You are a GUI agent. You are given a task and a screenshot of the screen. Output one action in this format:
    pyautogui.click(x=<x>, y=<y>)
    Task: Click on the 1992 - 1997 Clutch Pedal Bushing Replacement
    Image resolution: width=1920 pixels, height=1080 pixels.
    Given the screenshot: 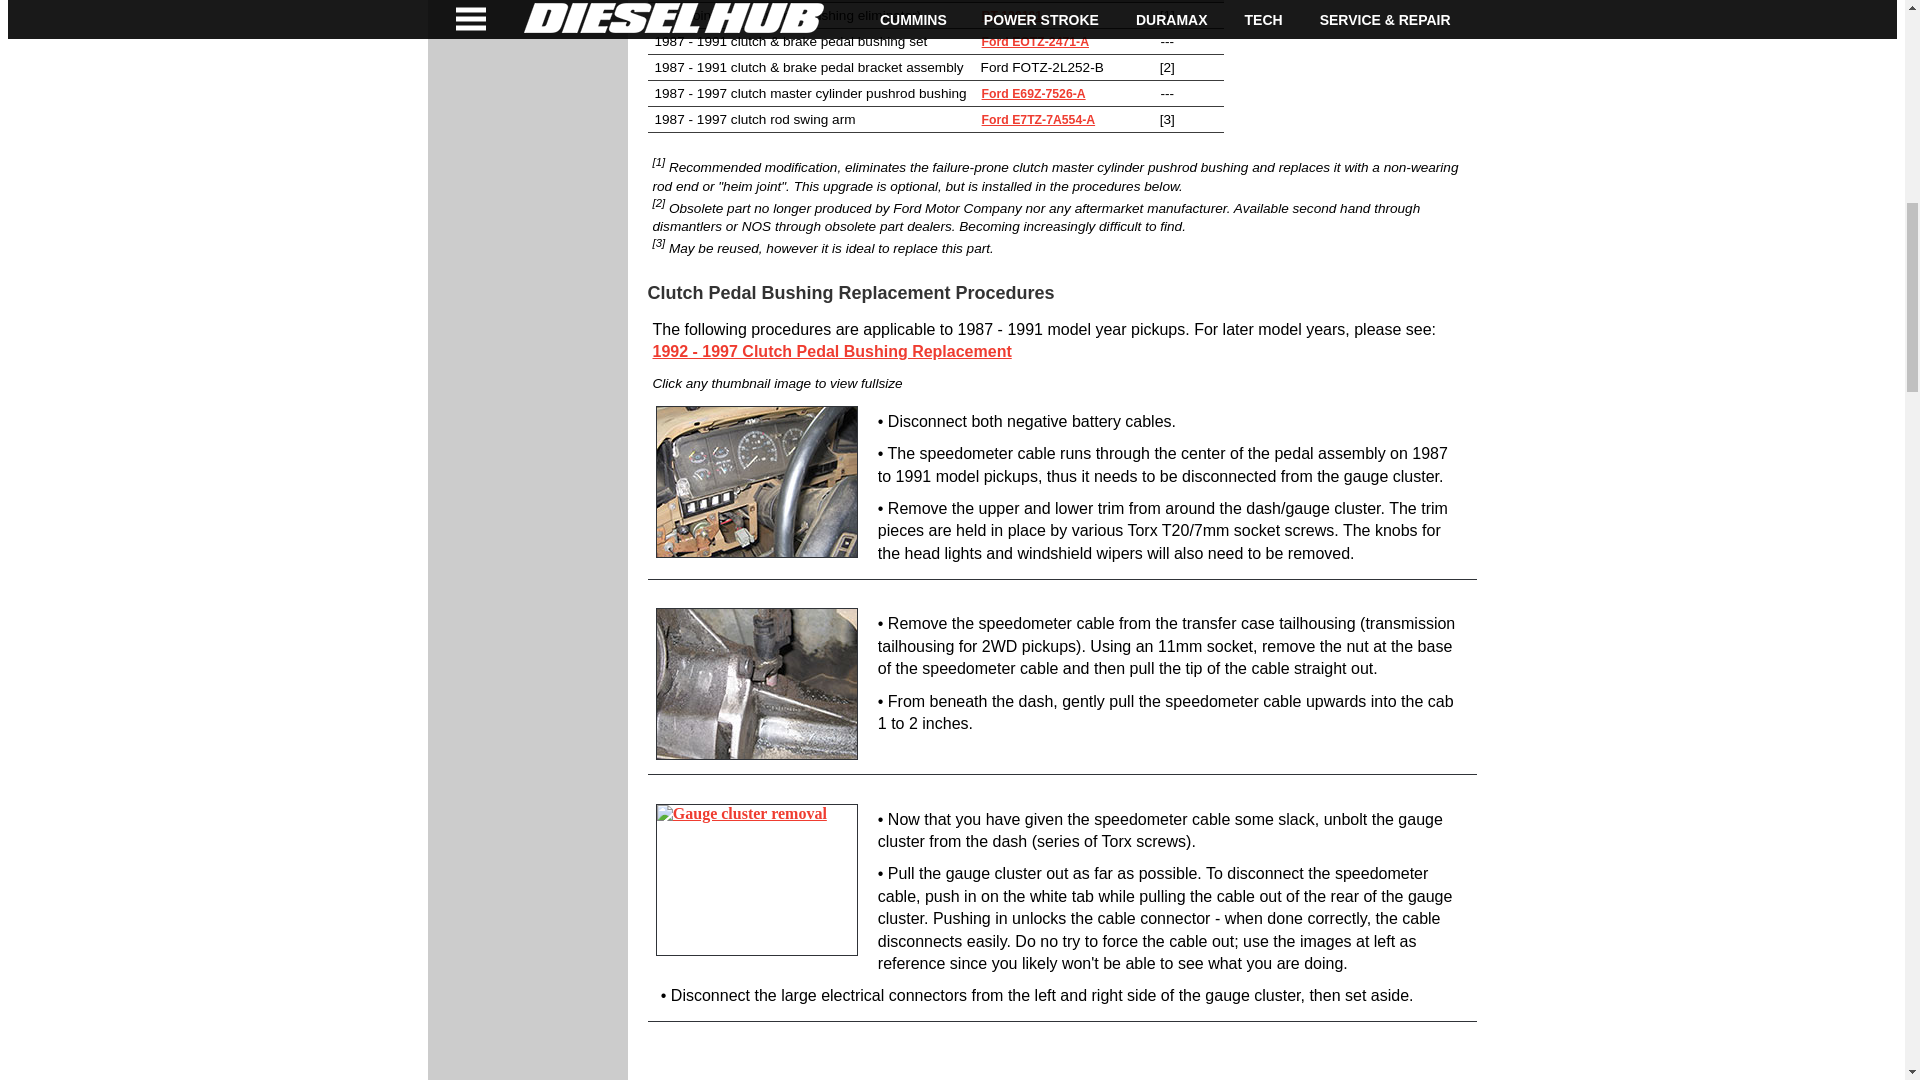 What is the action you would take?
    pyautogui.click(x=832, y=351)
    